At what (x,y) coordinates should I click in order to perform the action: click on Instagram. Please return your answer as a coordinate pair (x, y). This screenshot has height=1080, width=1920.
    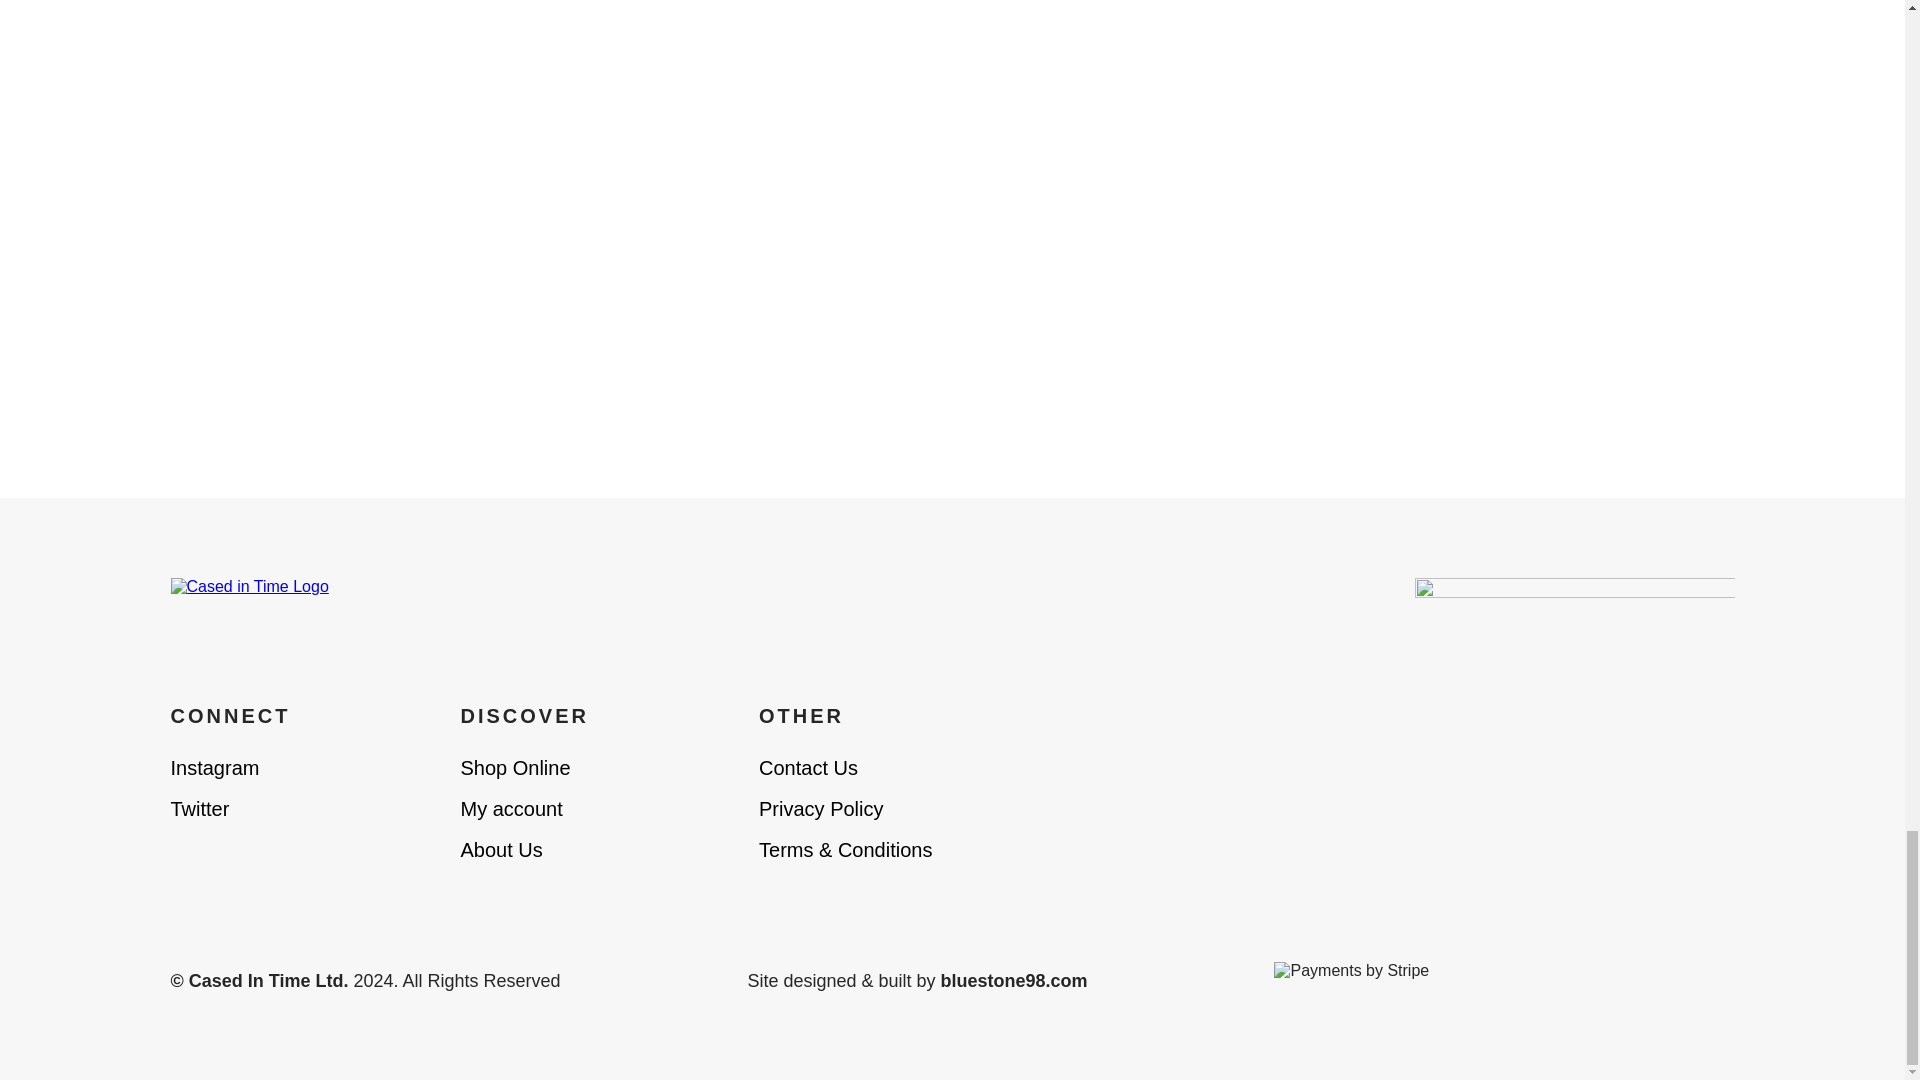
    Looking at the image, I should click on (214, 768).